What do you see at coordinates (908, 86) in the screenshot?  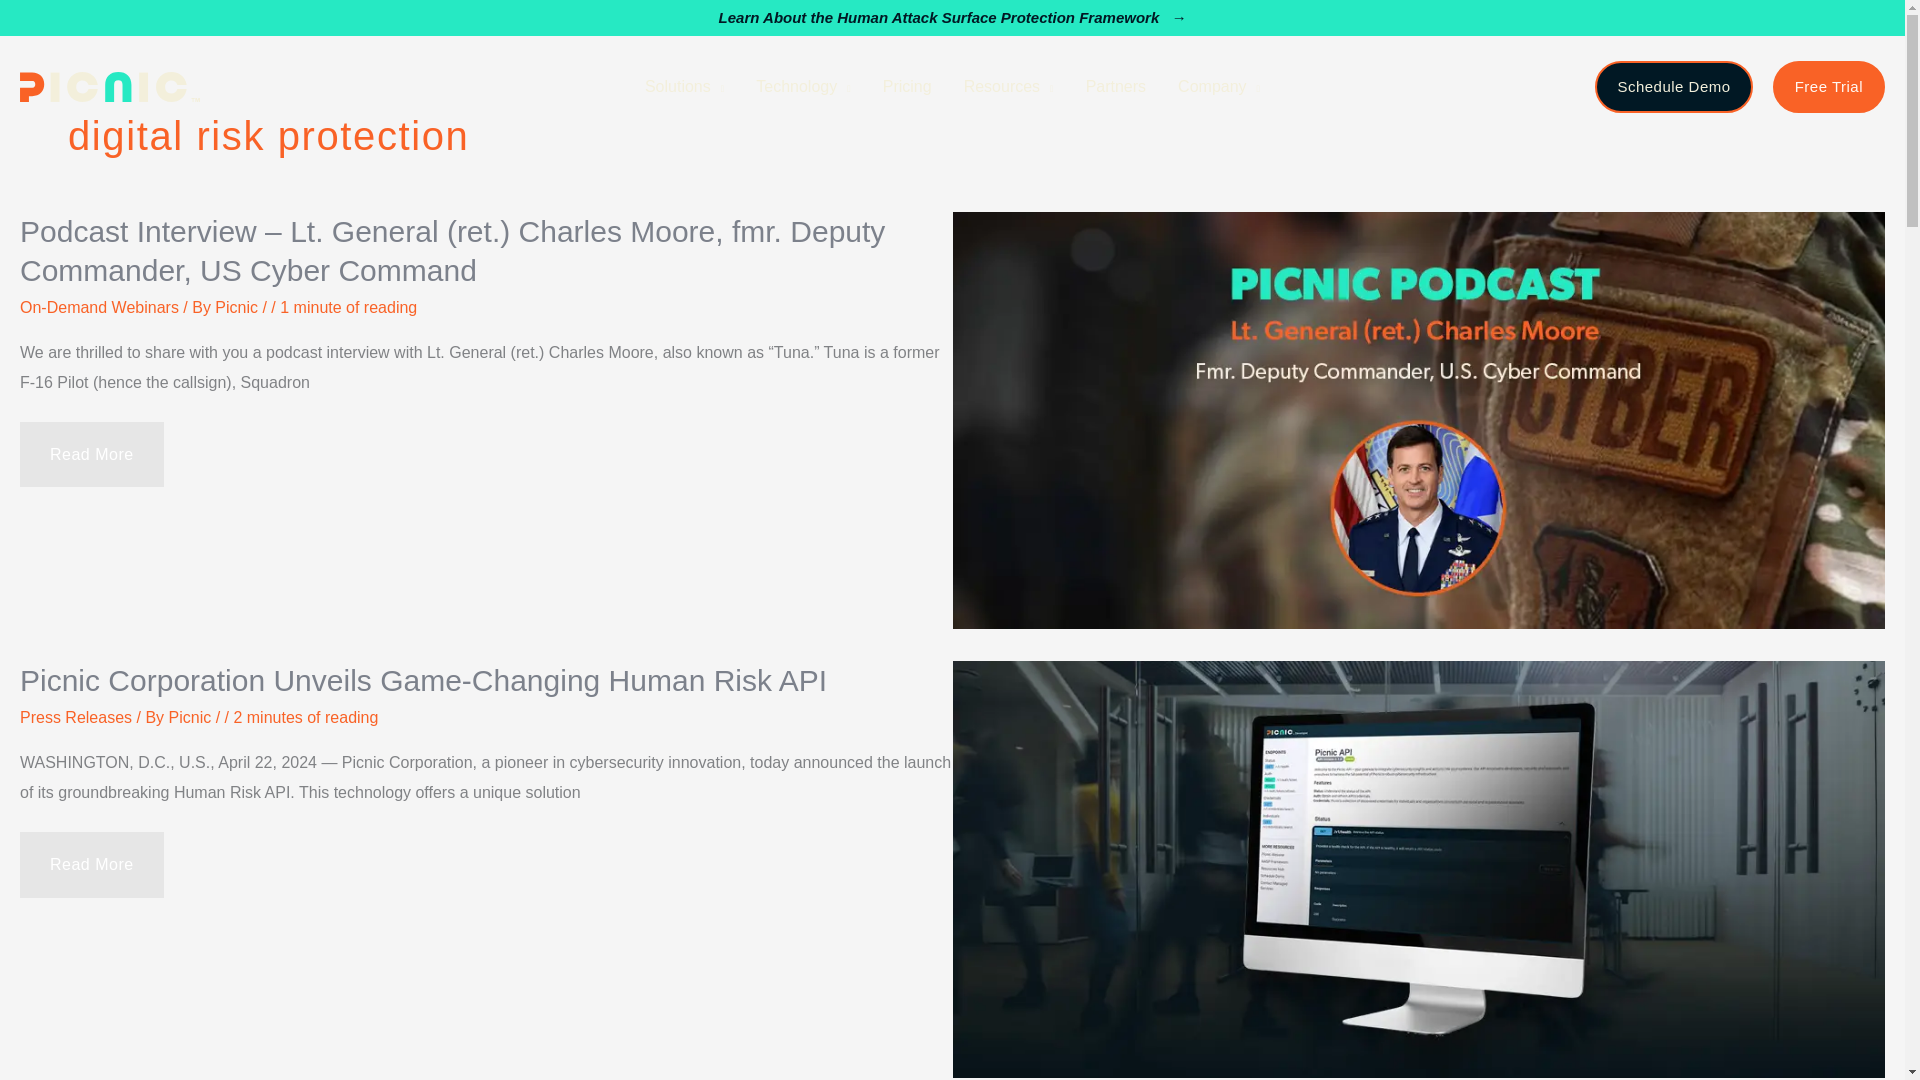 I see `Pricing` at bounding box center [908, 86].